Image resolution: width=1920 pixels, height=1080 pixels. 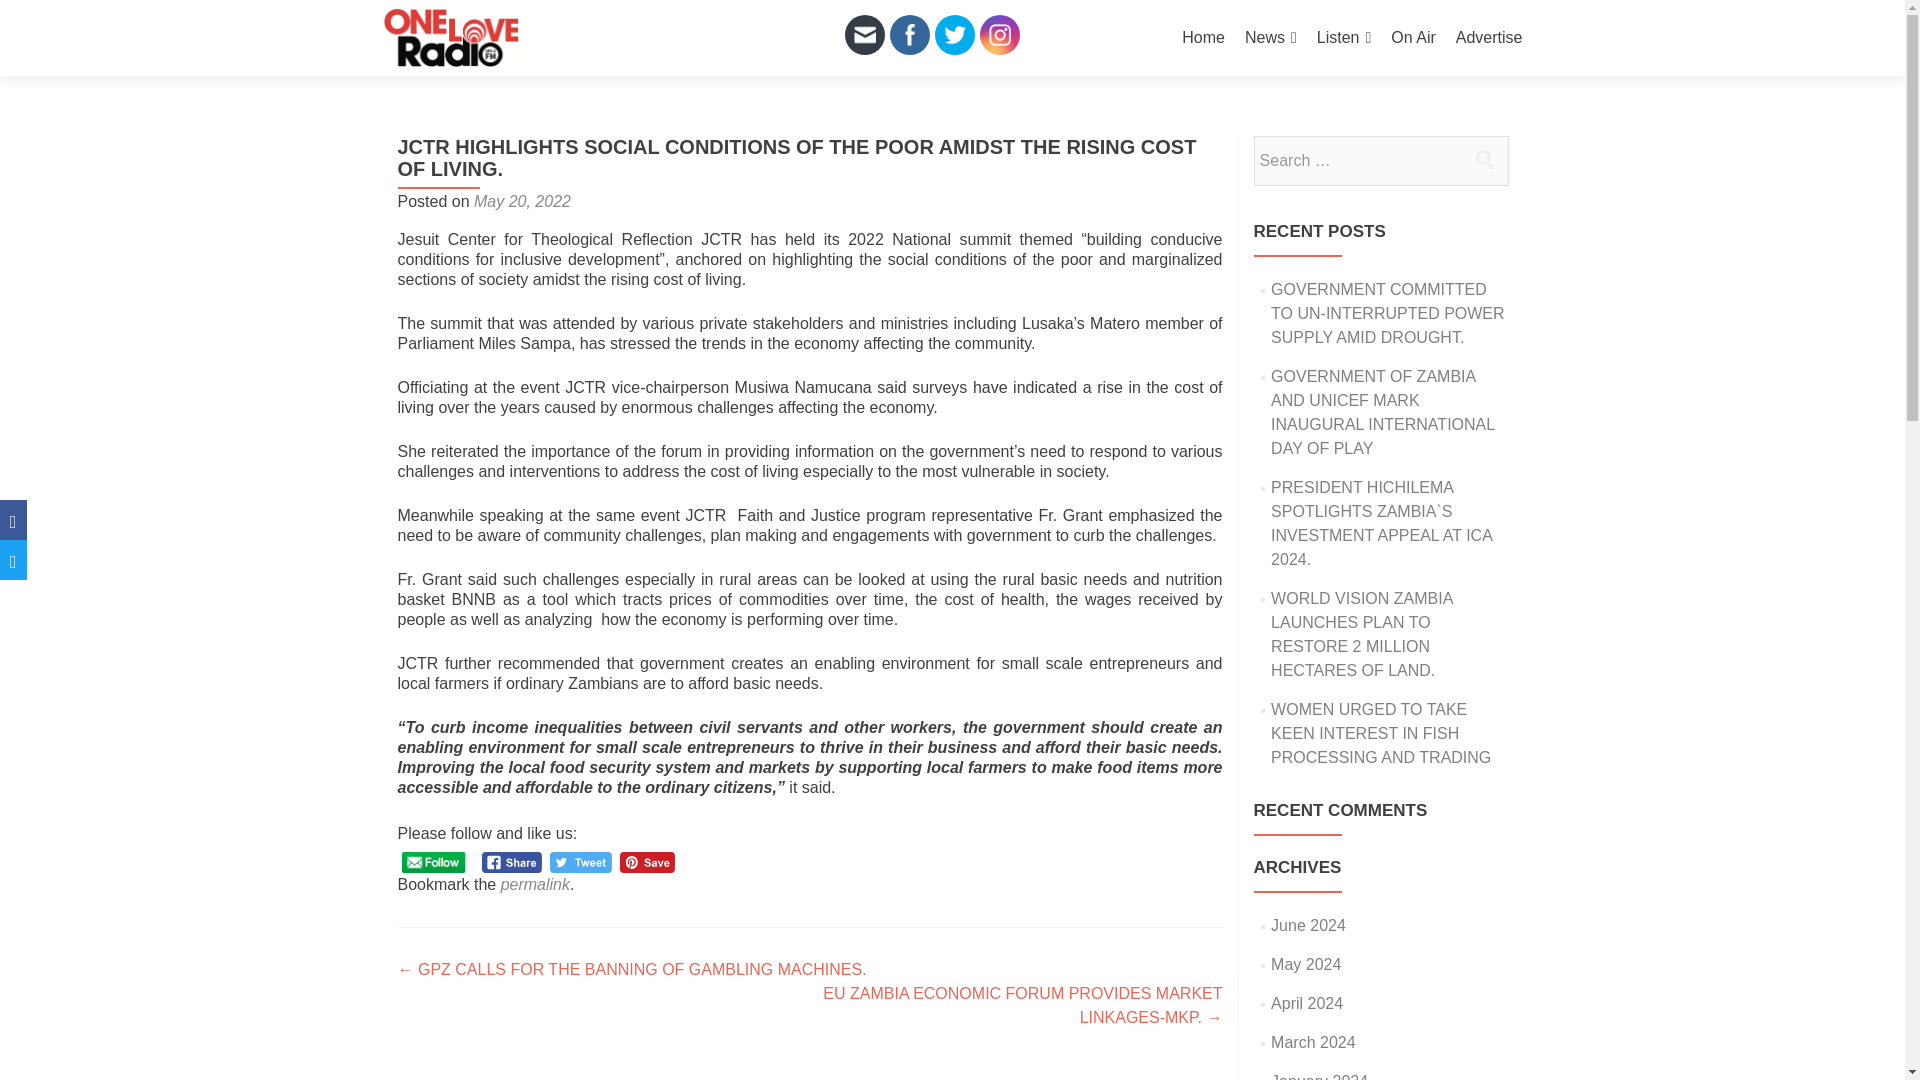 What do you see at coordinates (954, 34) in the screenshot?
I see `Twitter` at bounding box center [954, 34].